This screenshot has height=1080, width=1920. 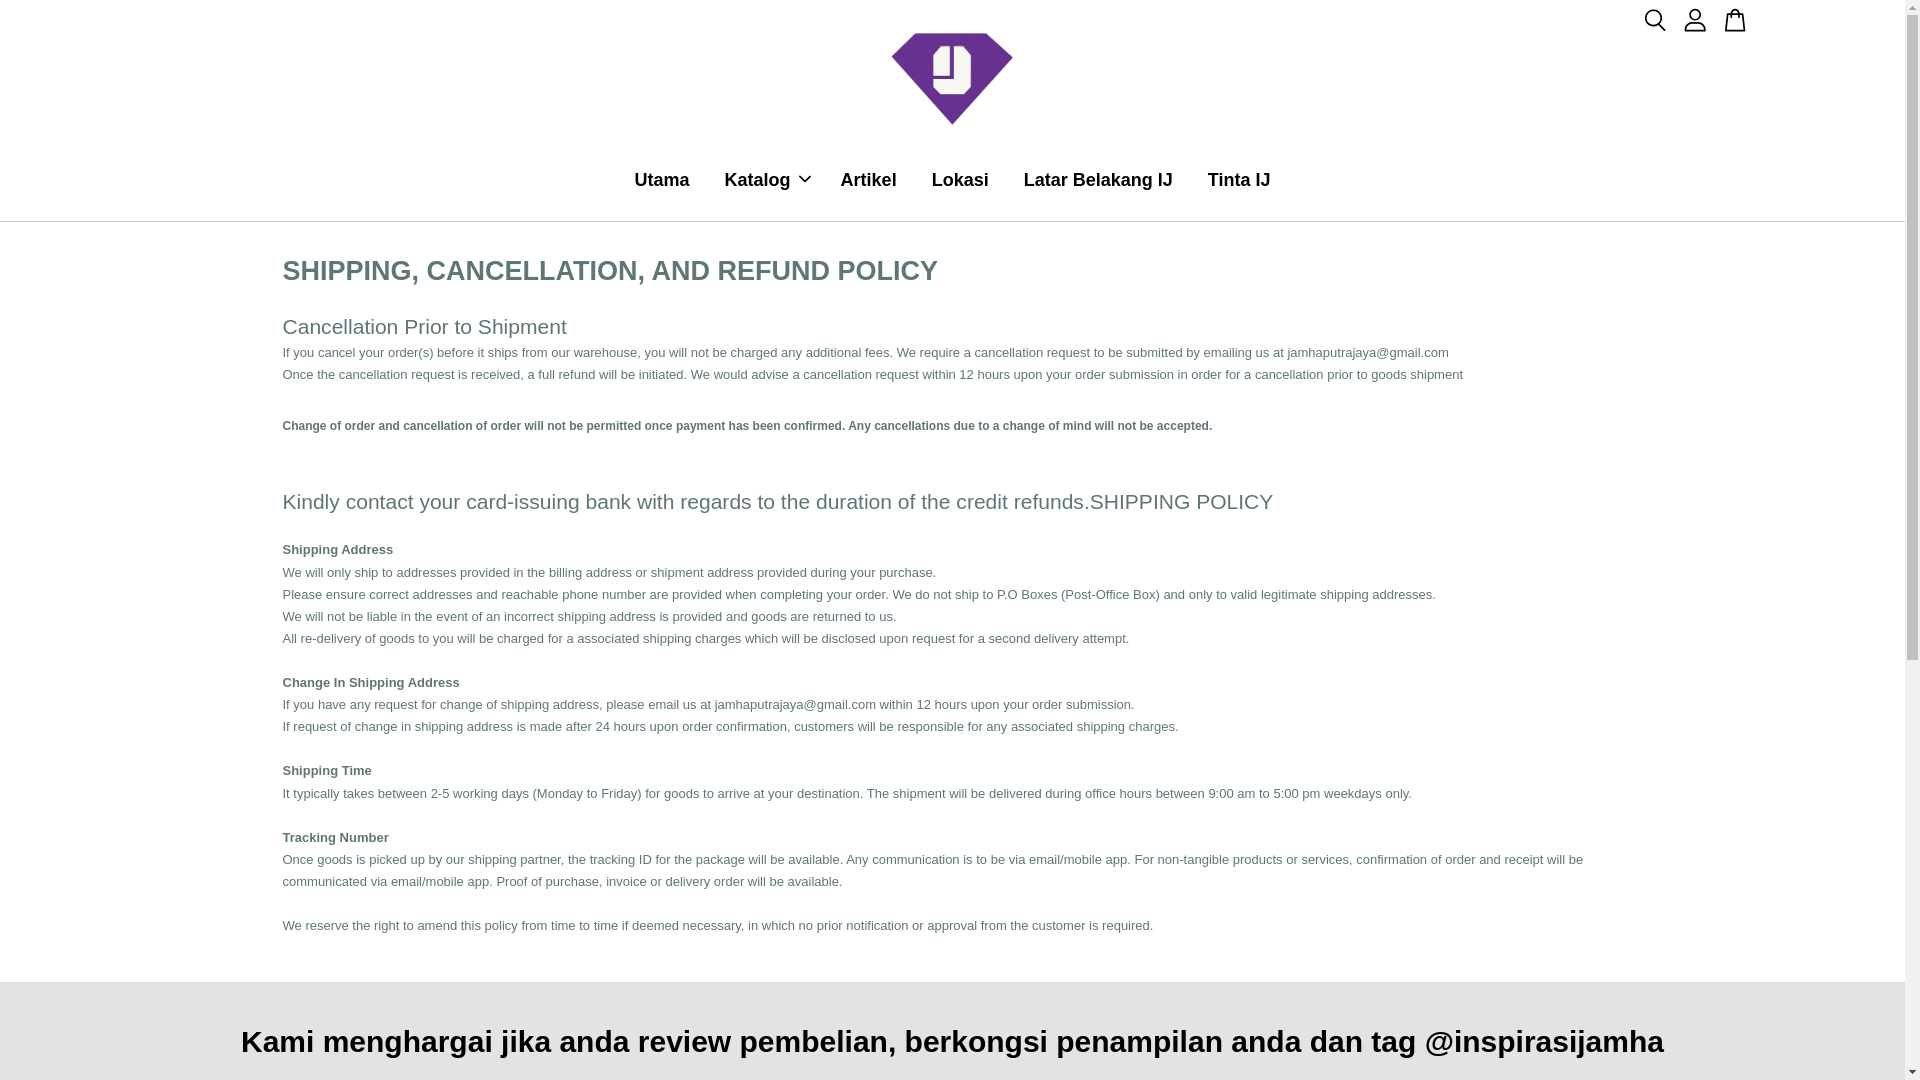 What do you see at coordinates (1239, 180) in the screenshot?
I see `Tinta IJ` at bounding box center [1239, 180].